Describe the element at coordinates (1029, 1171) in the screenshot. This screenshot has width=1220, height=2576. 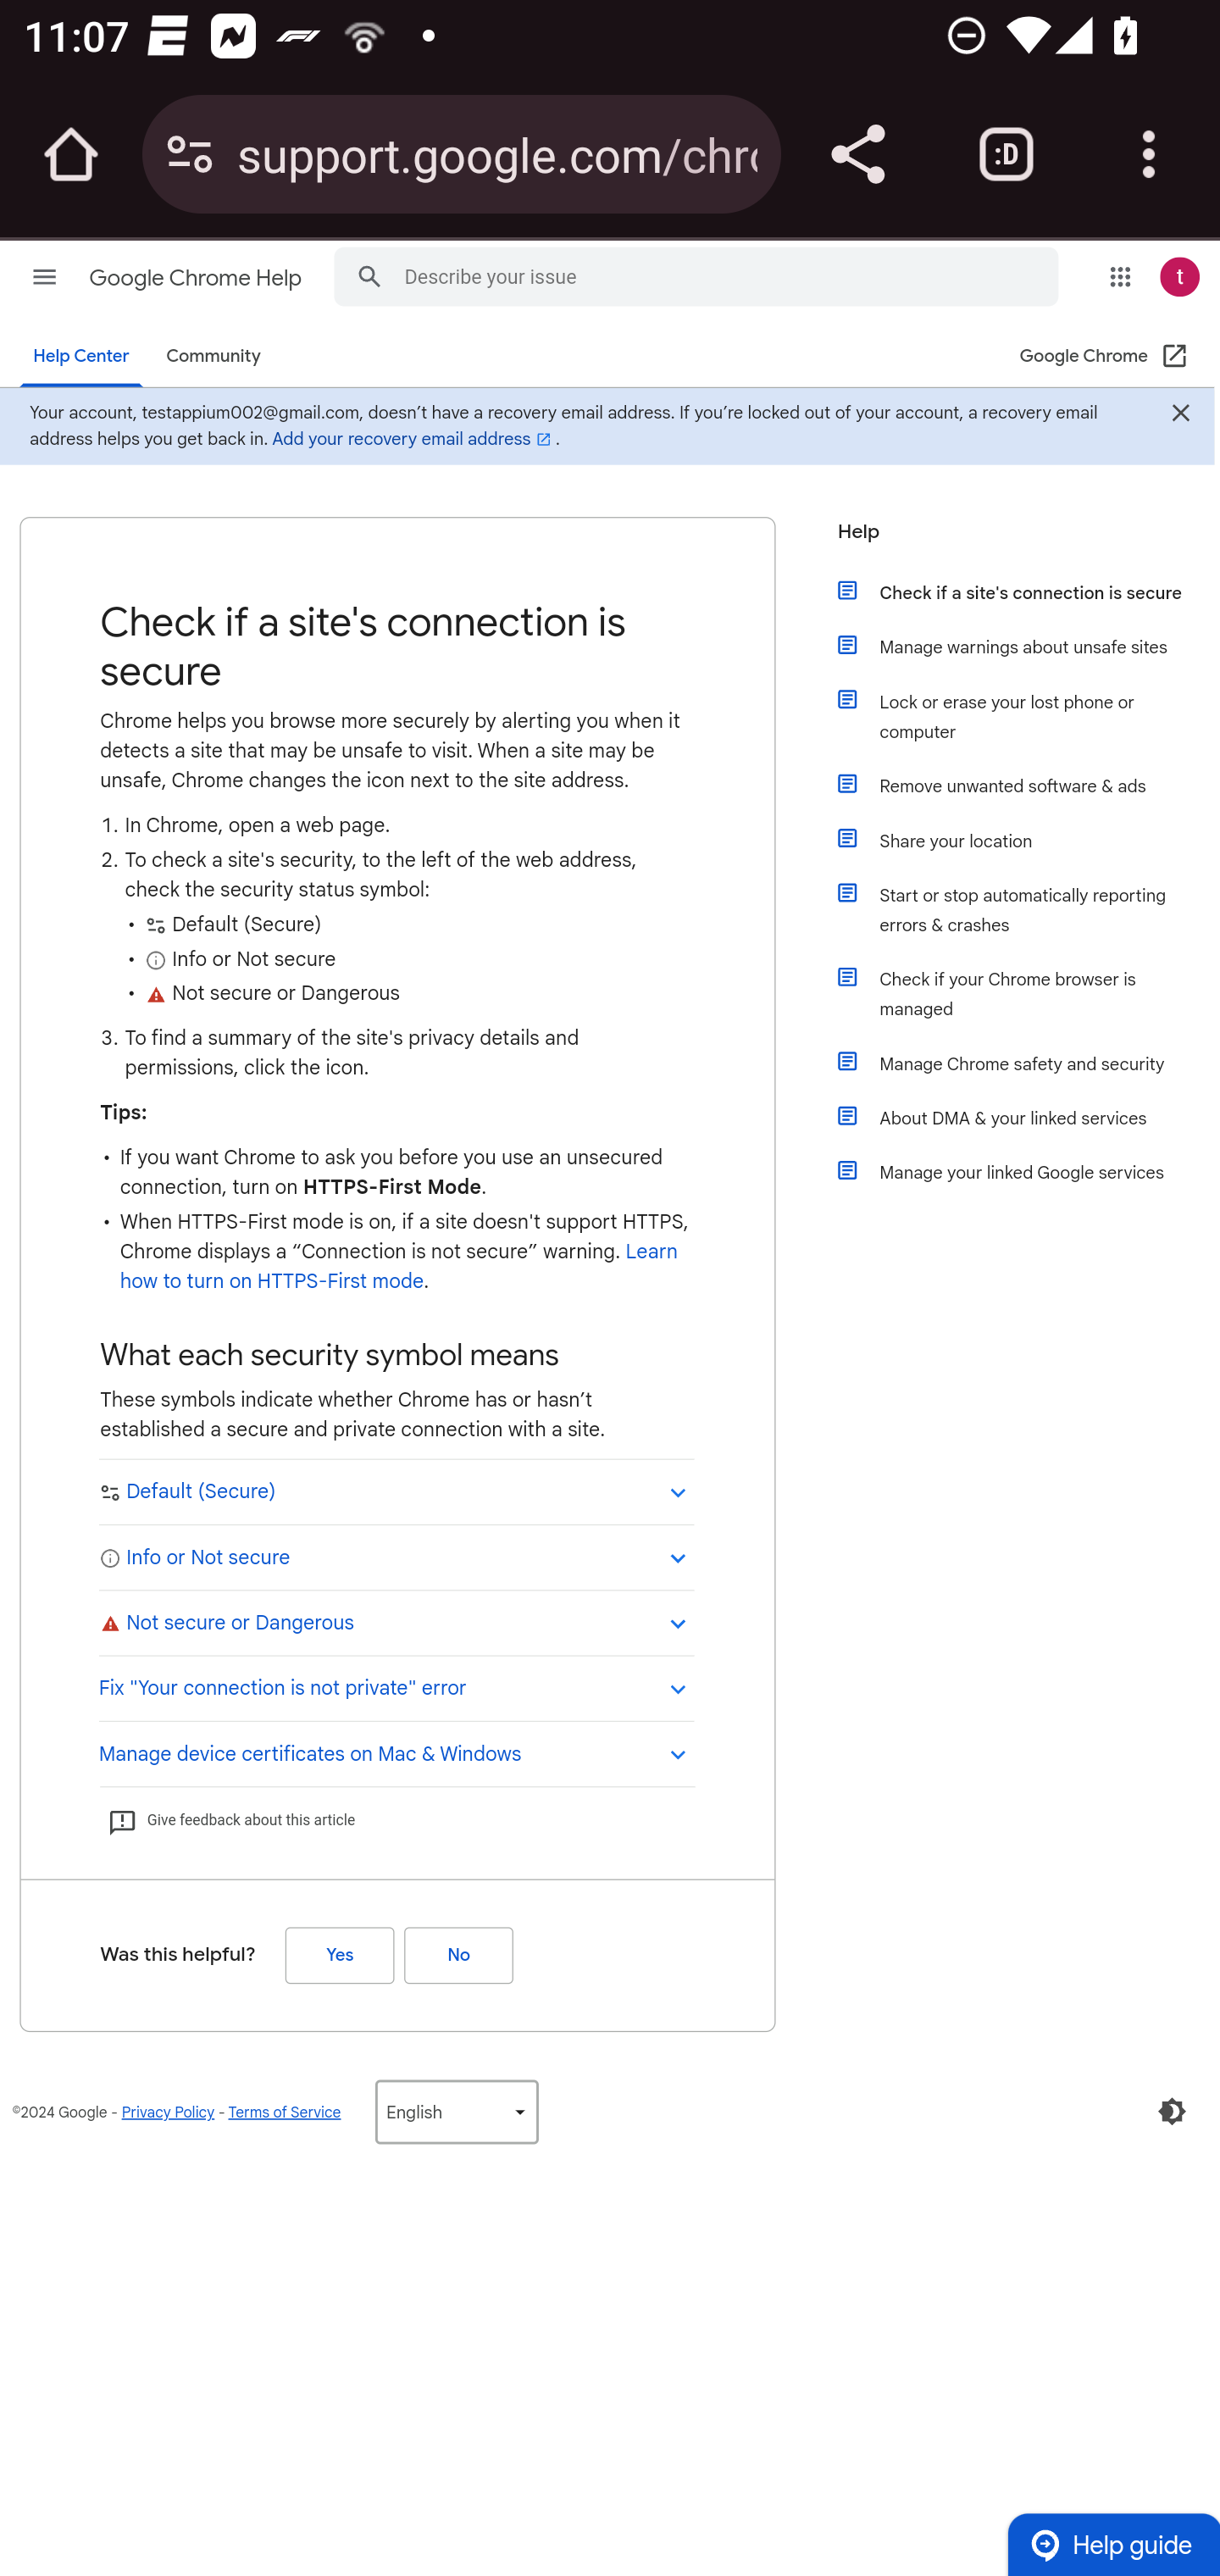
I see `Manage your linked Google services` at that location.